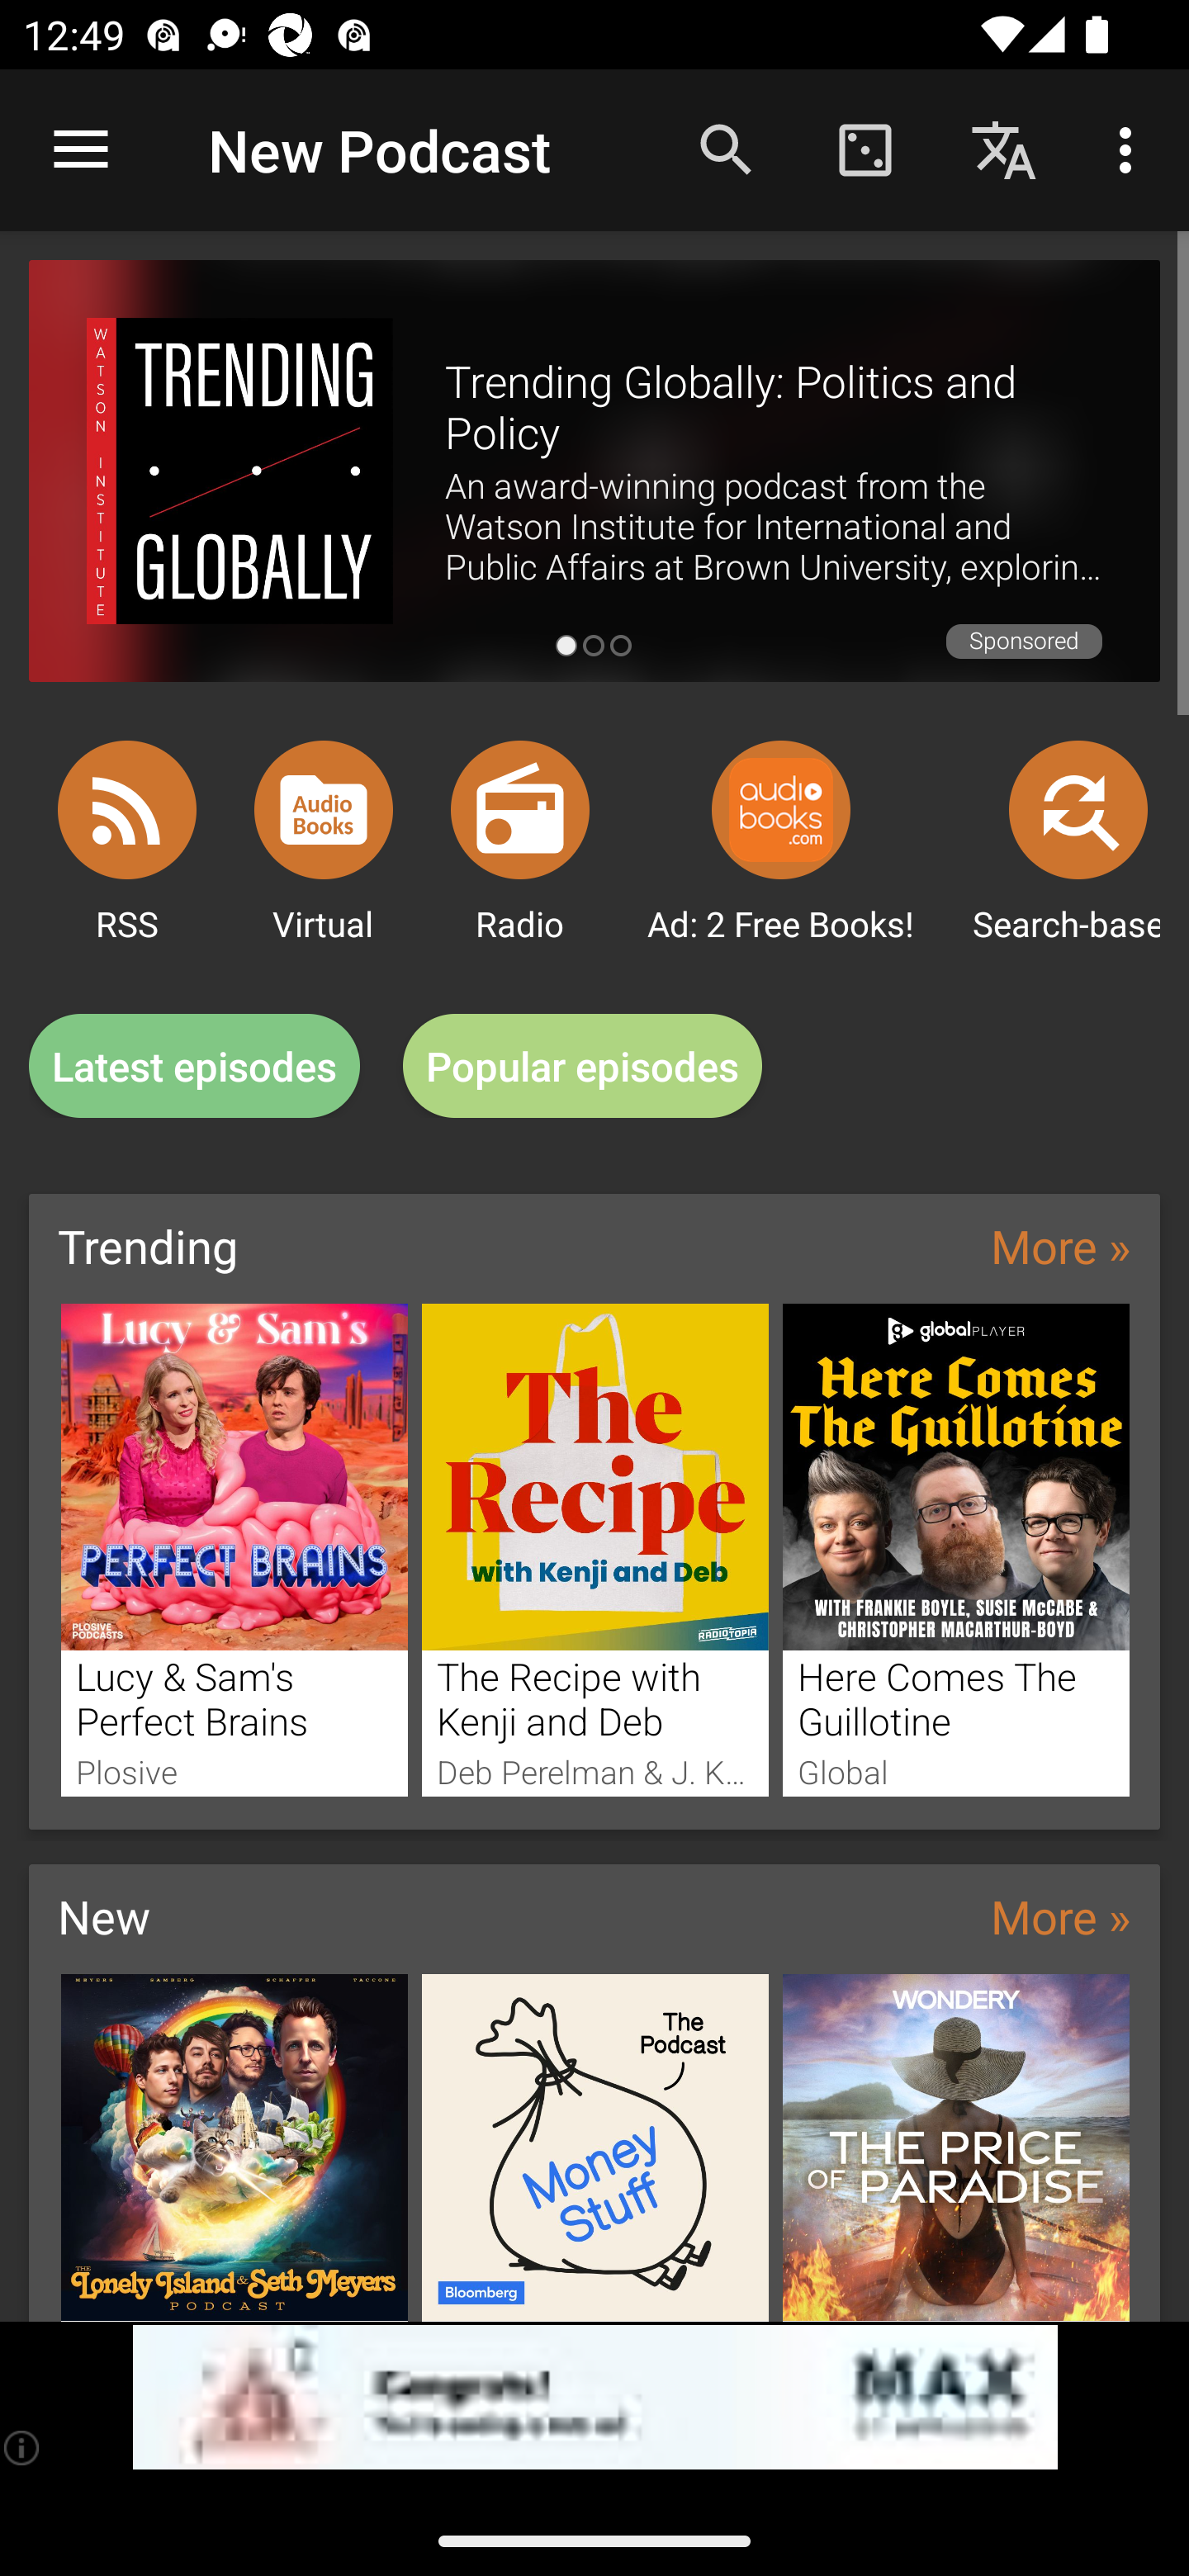 Image resolution: width=1189 pixels, height=2576 pixels. What do you see at coordinates (520, 809) in the screenshot?
I see `Radio` at bounding box center [520, 809].